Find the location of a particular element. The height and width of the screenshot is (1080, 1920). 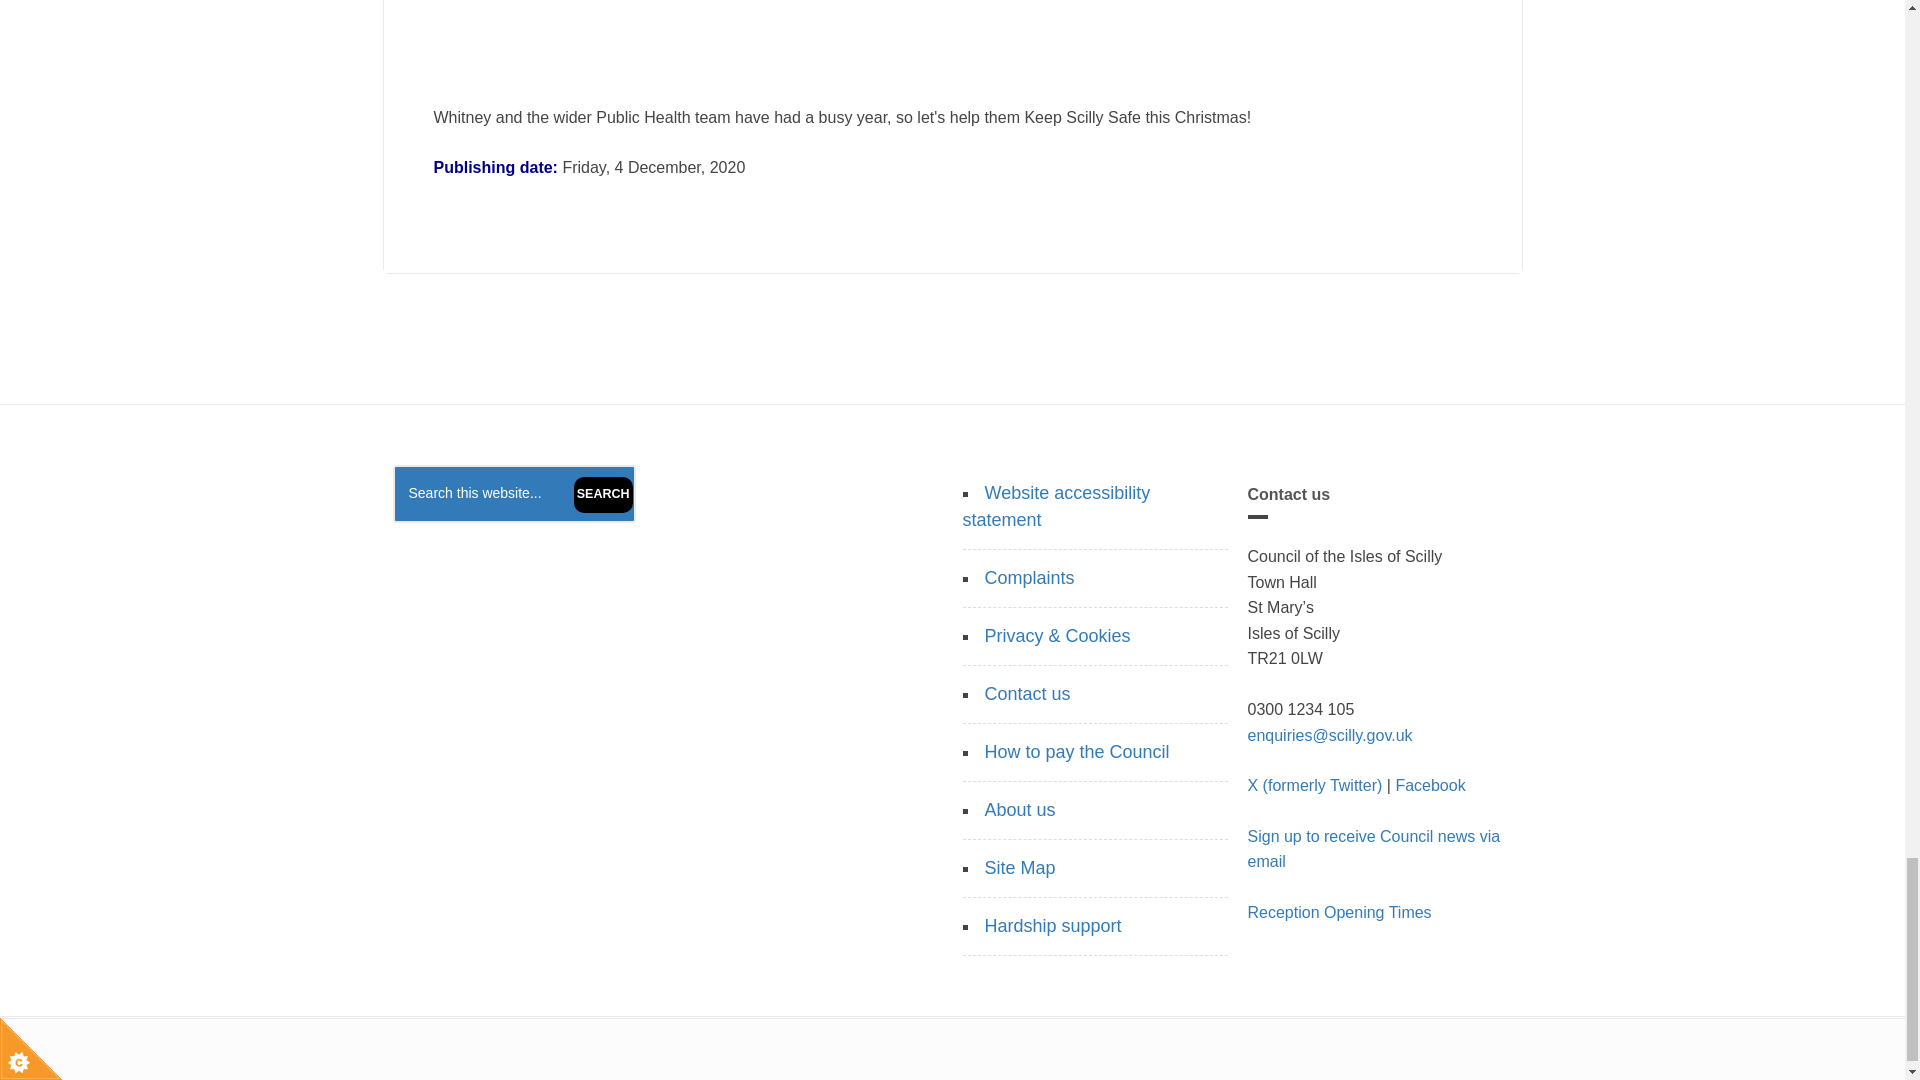

Complaints is located at coordinates (1028, 578).